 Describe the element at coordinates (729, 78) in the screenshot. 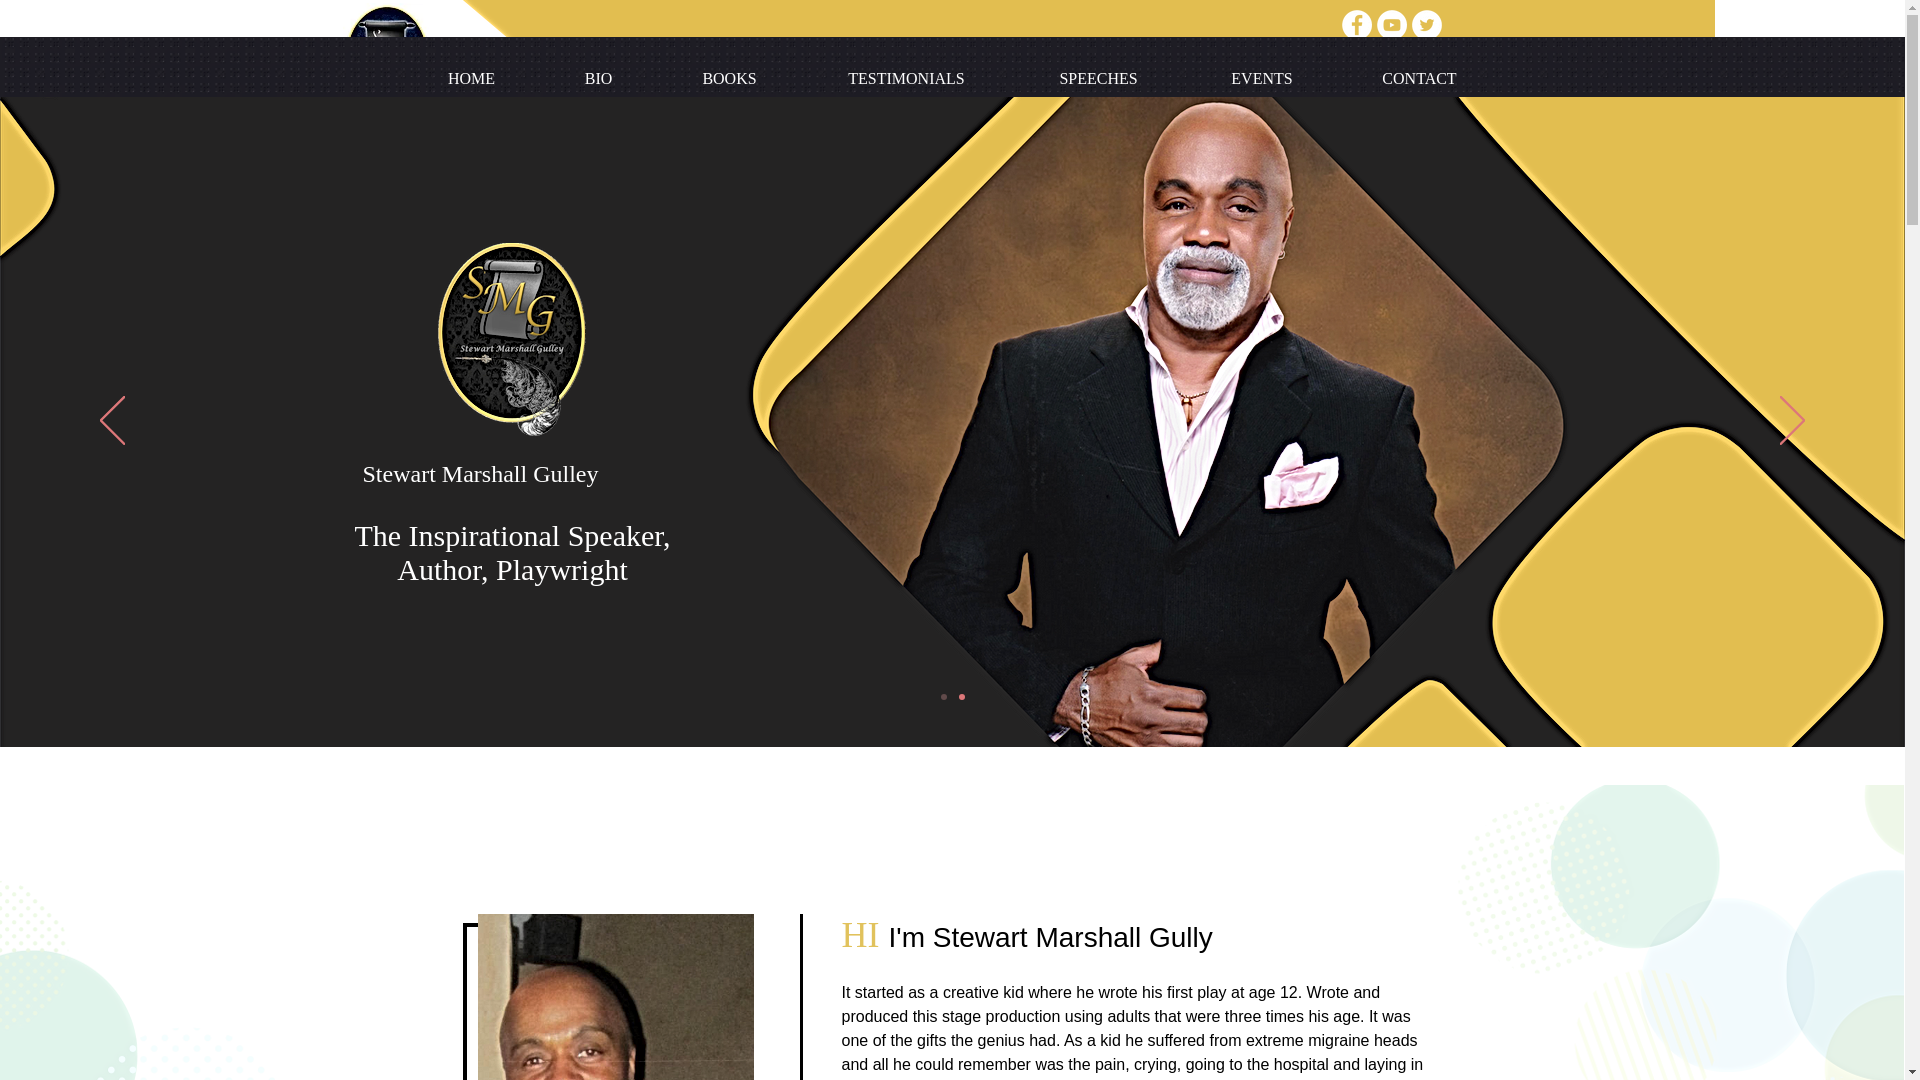

I see `BOOKS` at that location.